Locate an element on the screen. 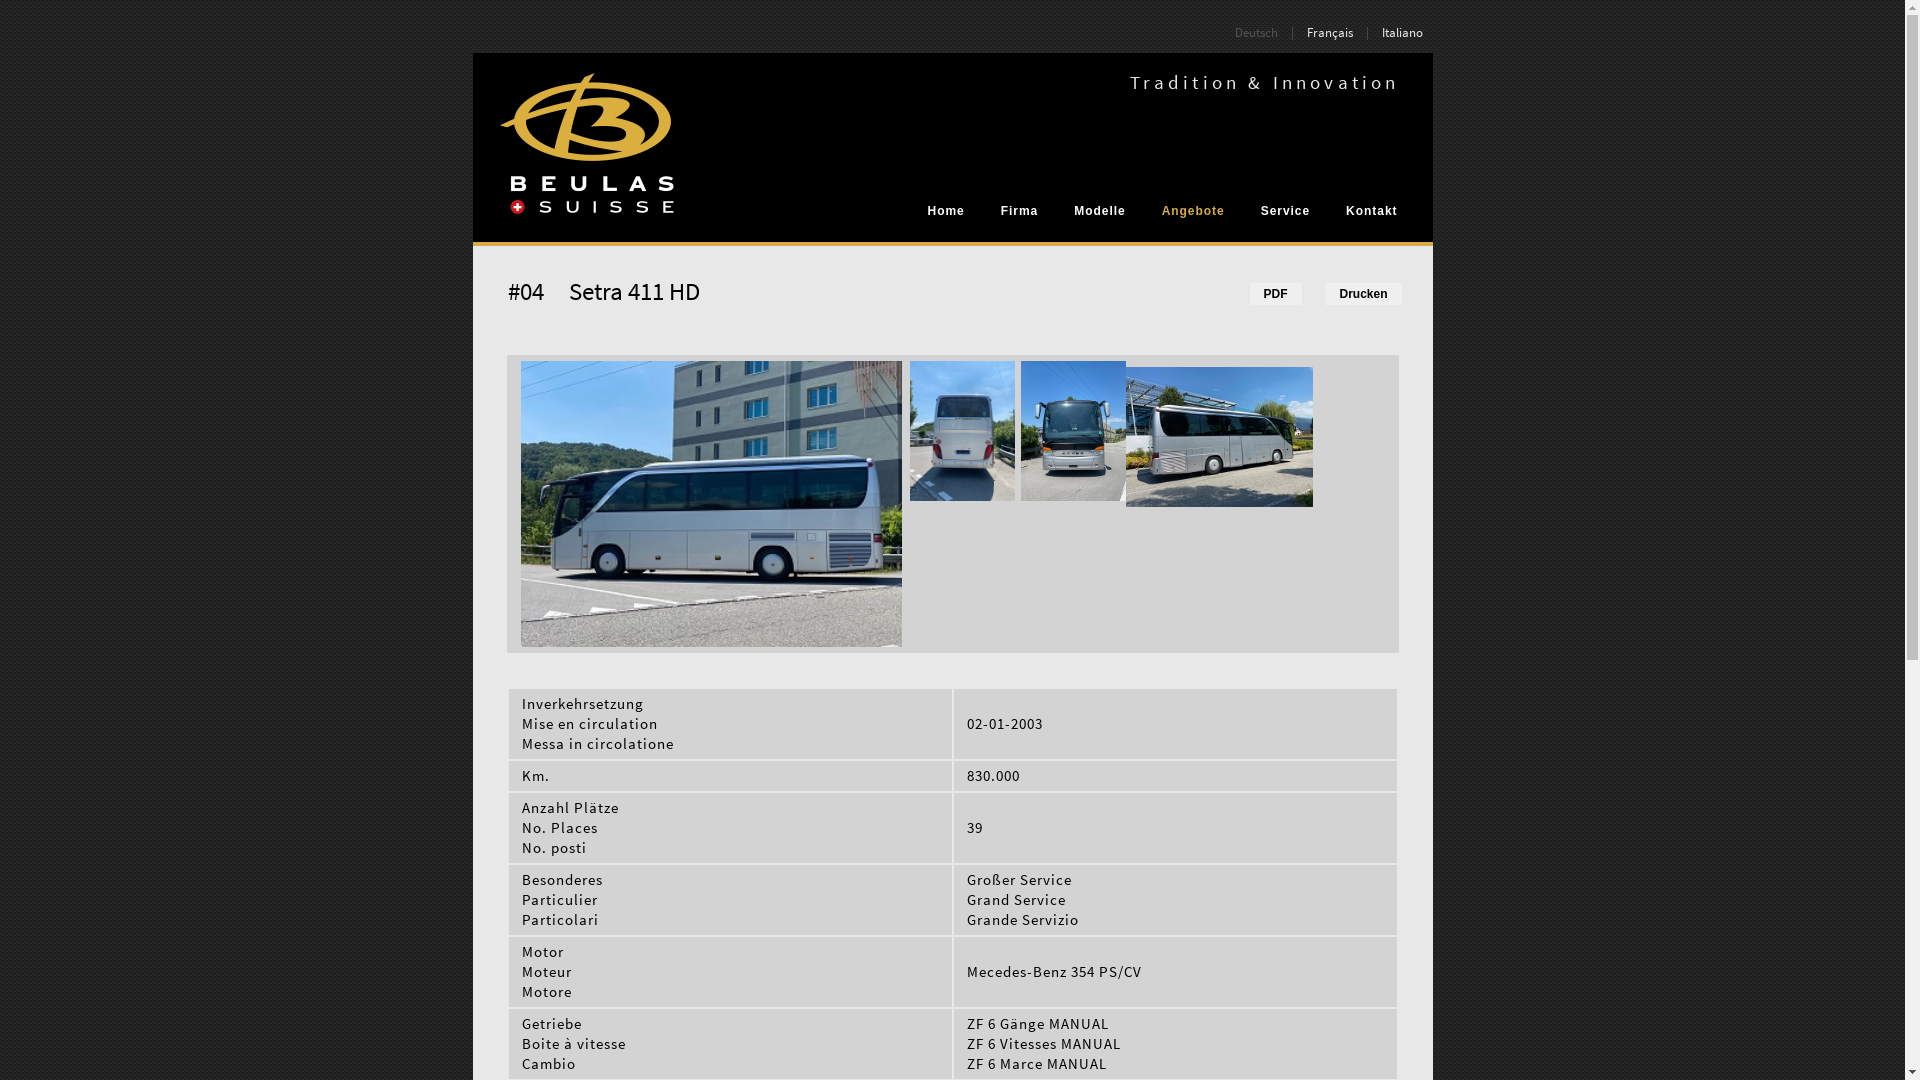  Drucken is located at coordinates (1363, 294).